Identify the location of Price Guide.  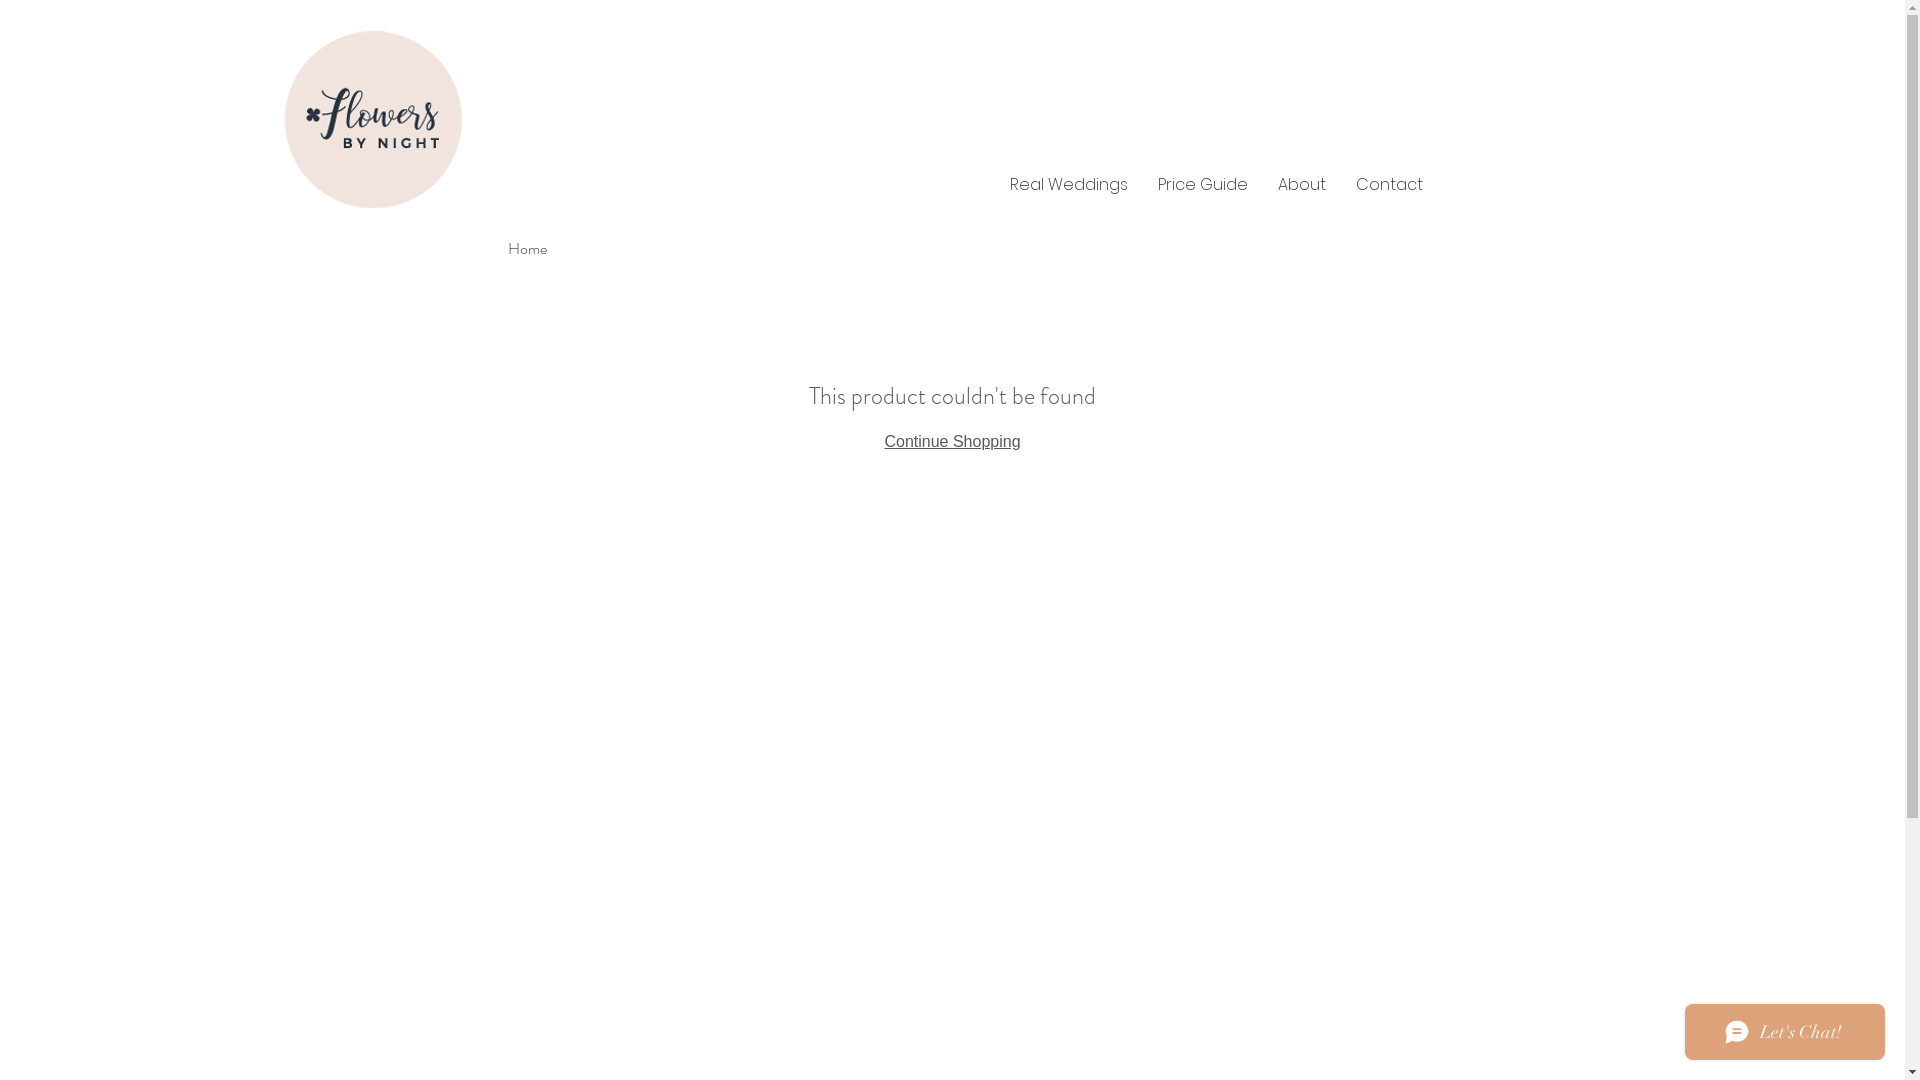
(1202, 184).